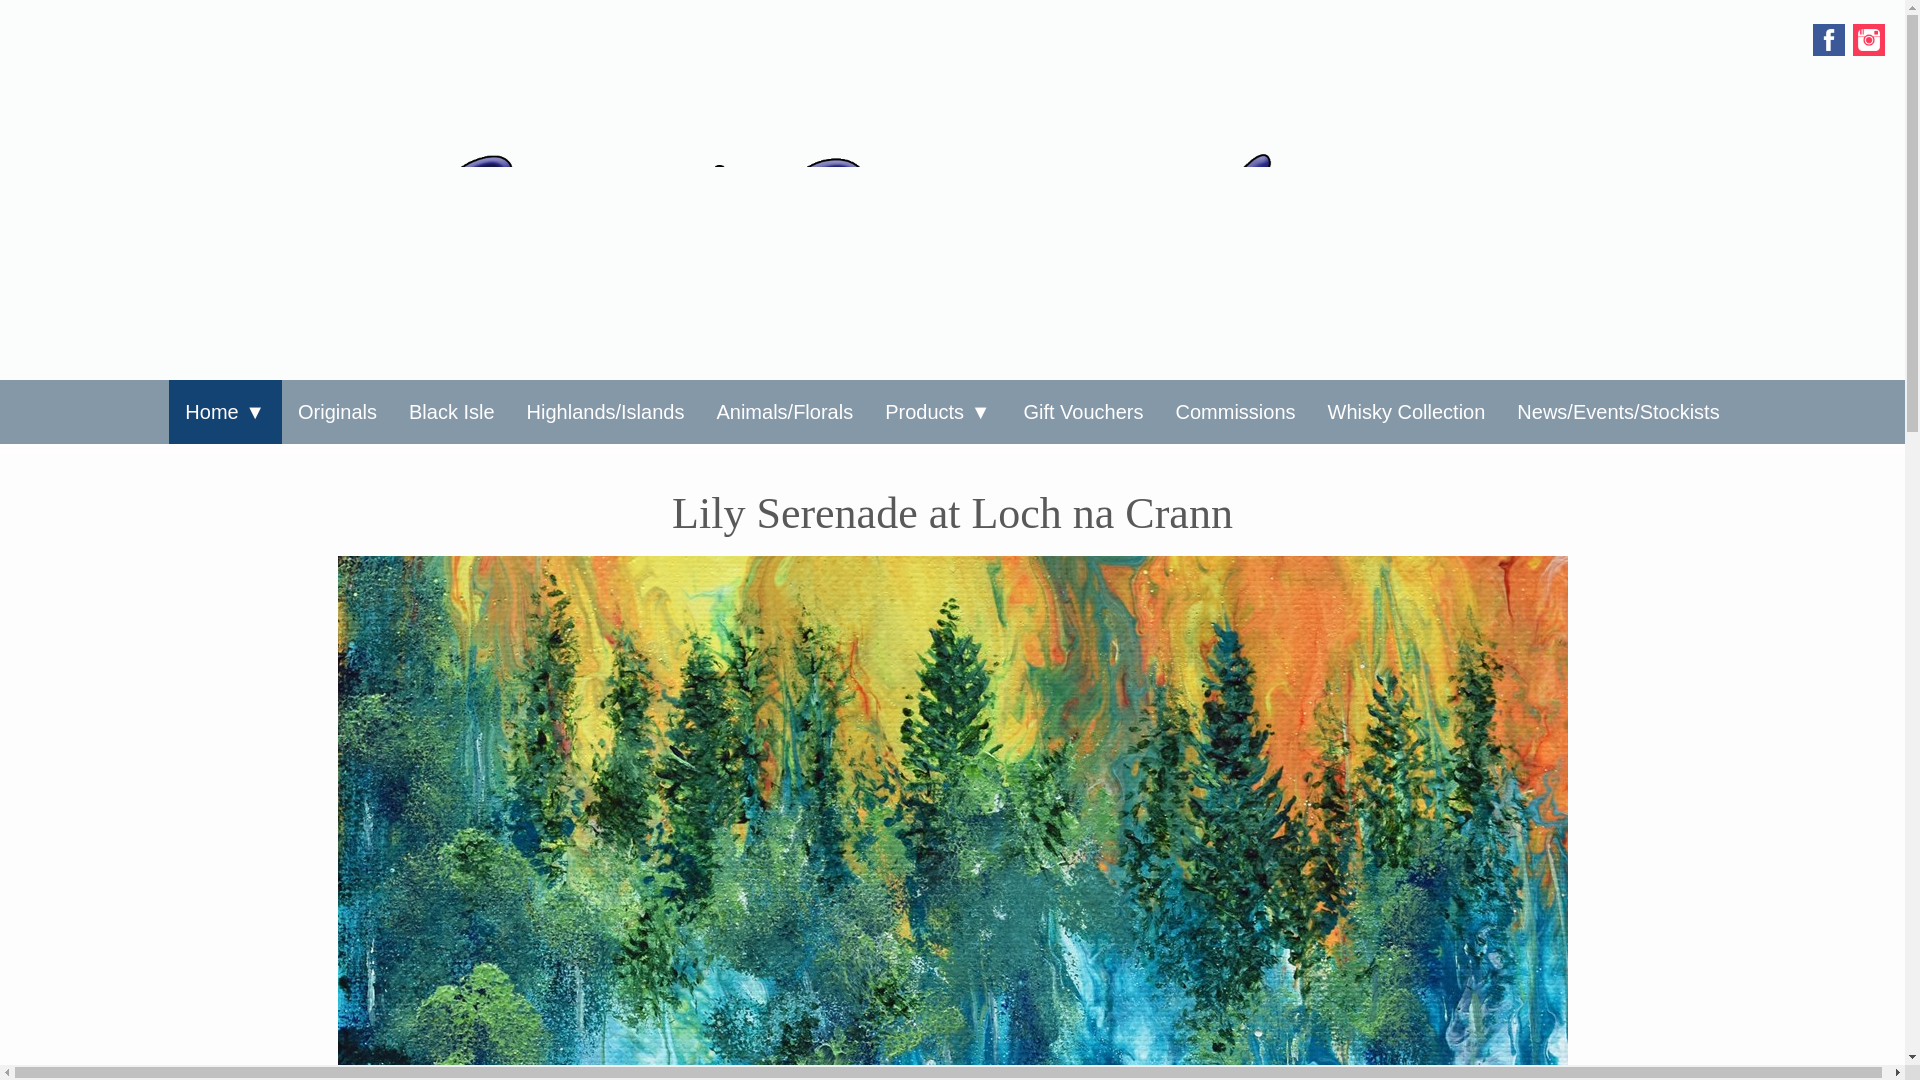  I want to click on Originals, so click(338, 412).